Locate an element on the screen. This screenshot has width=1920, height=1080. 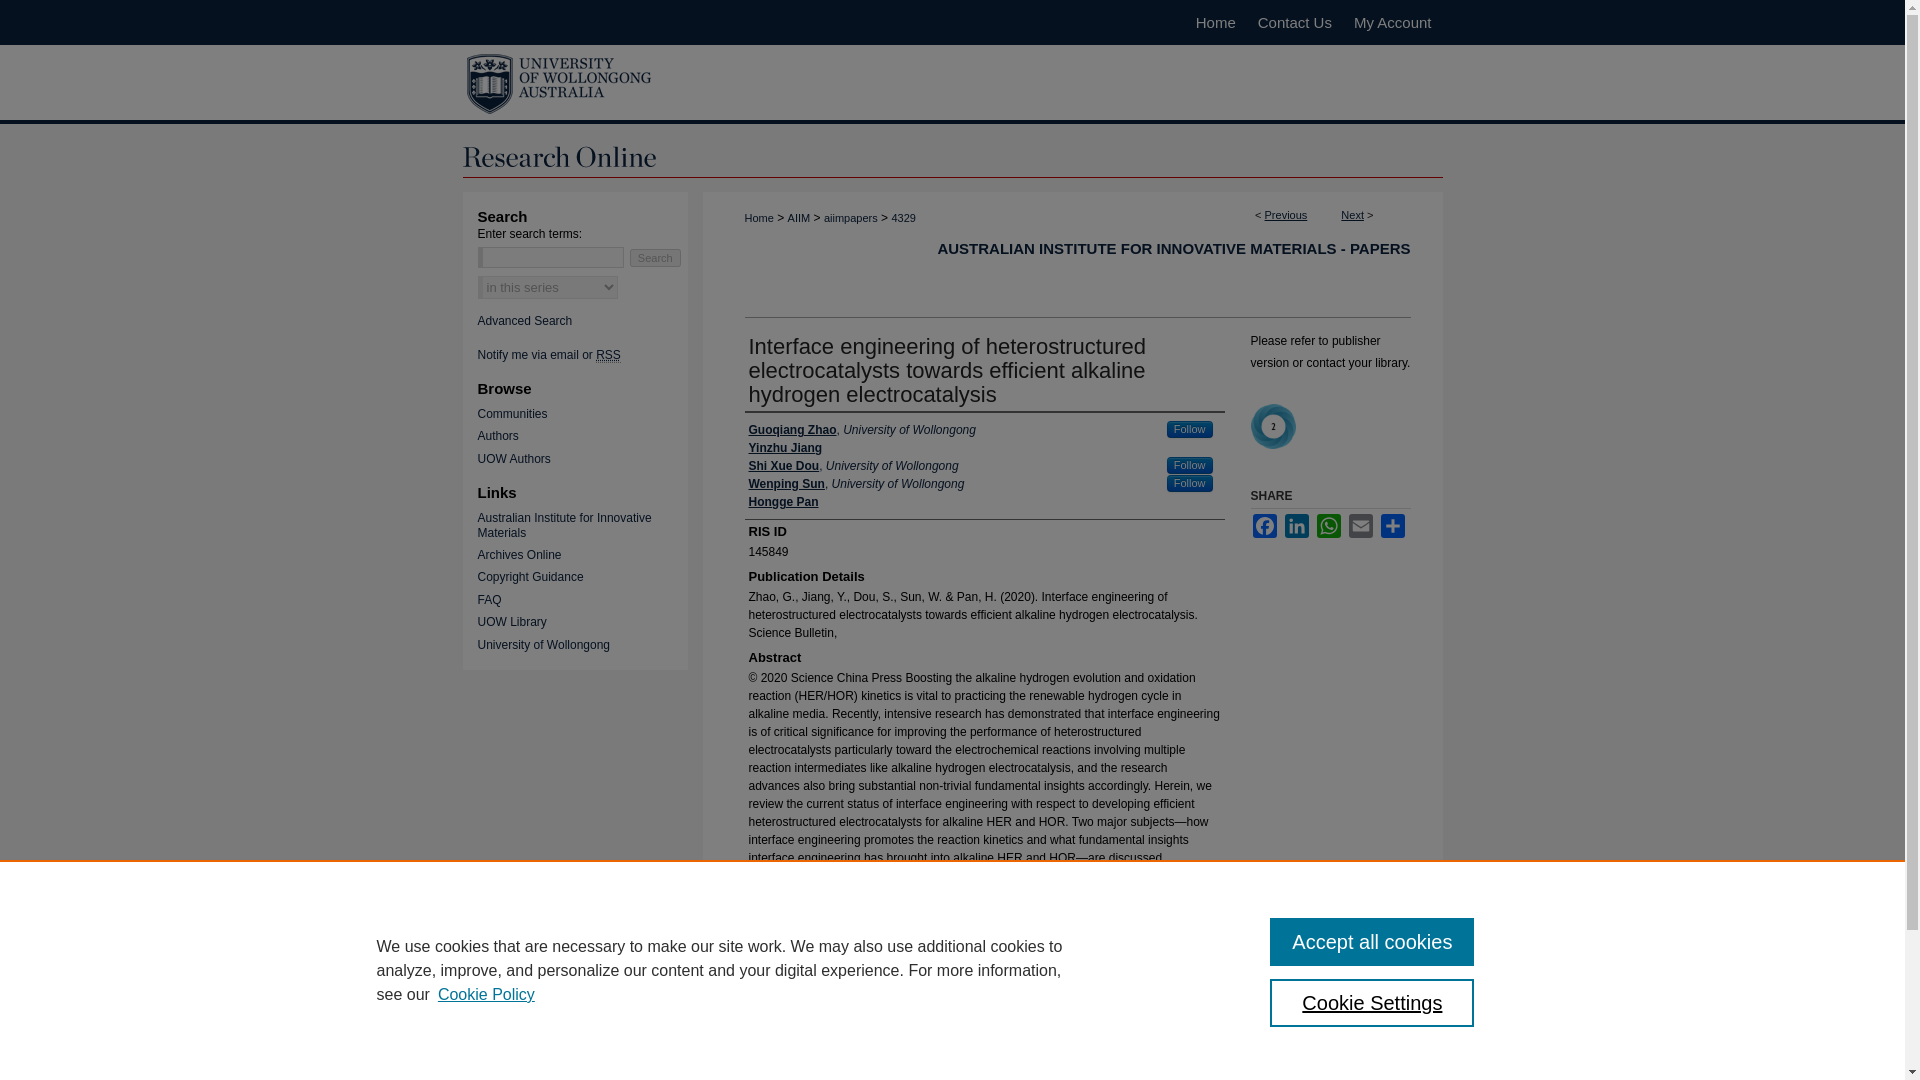
Next is located at coordinates (1352, 215).